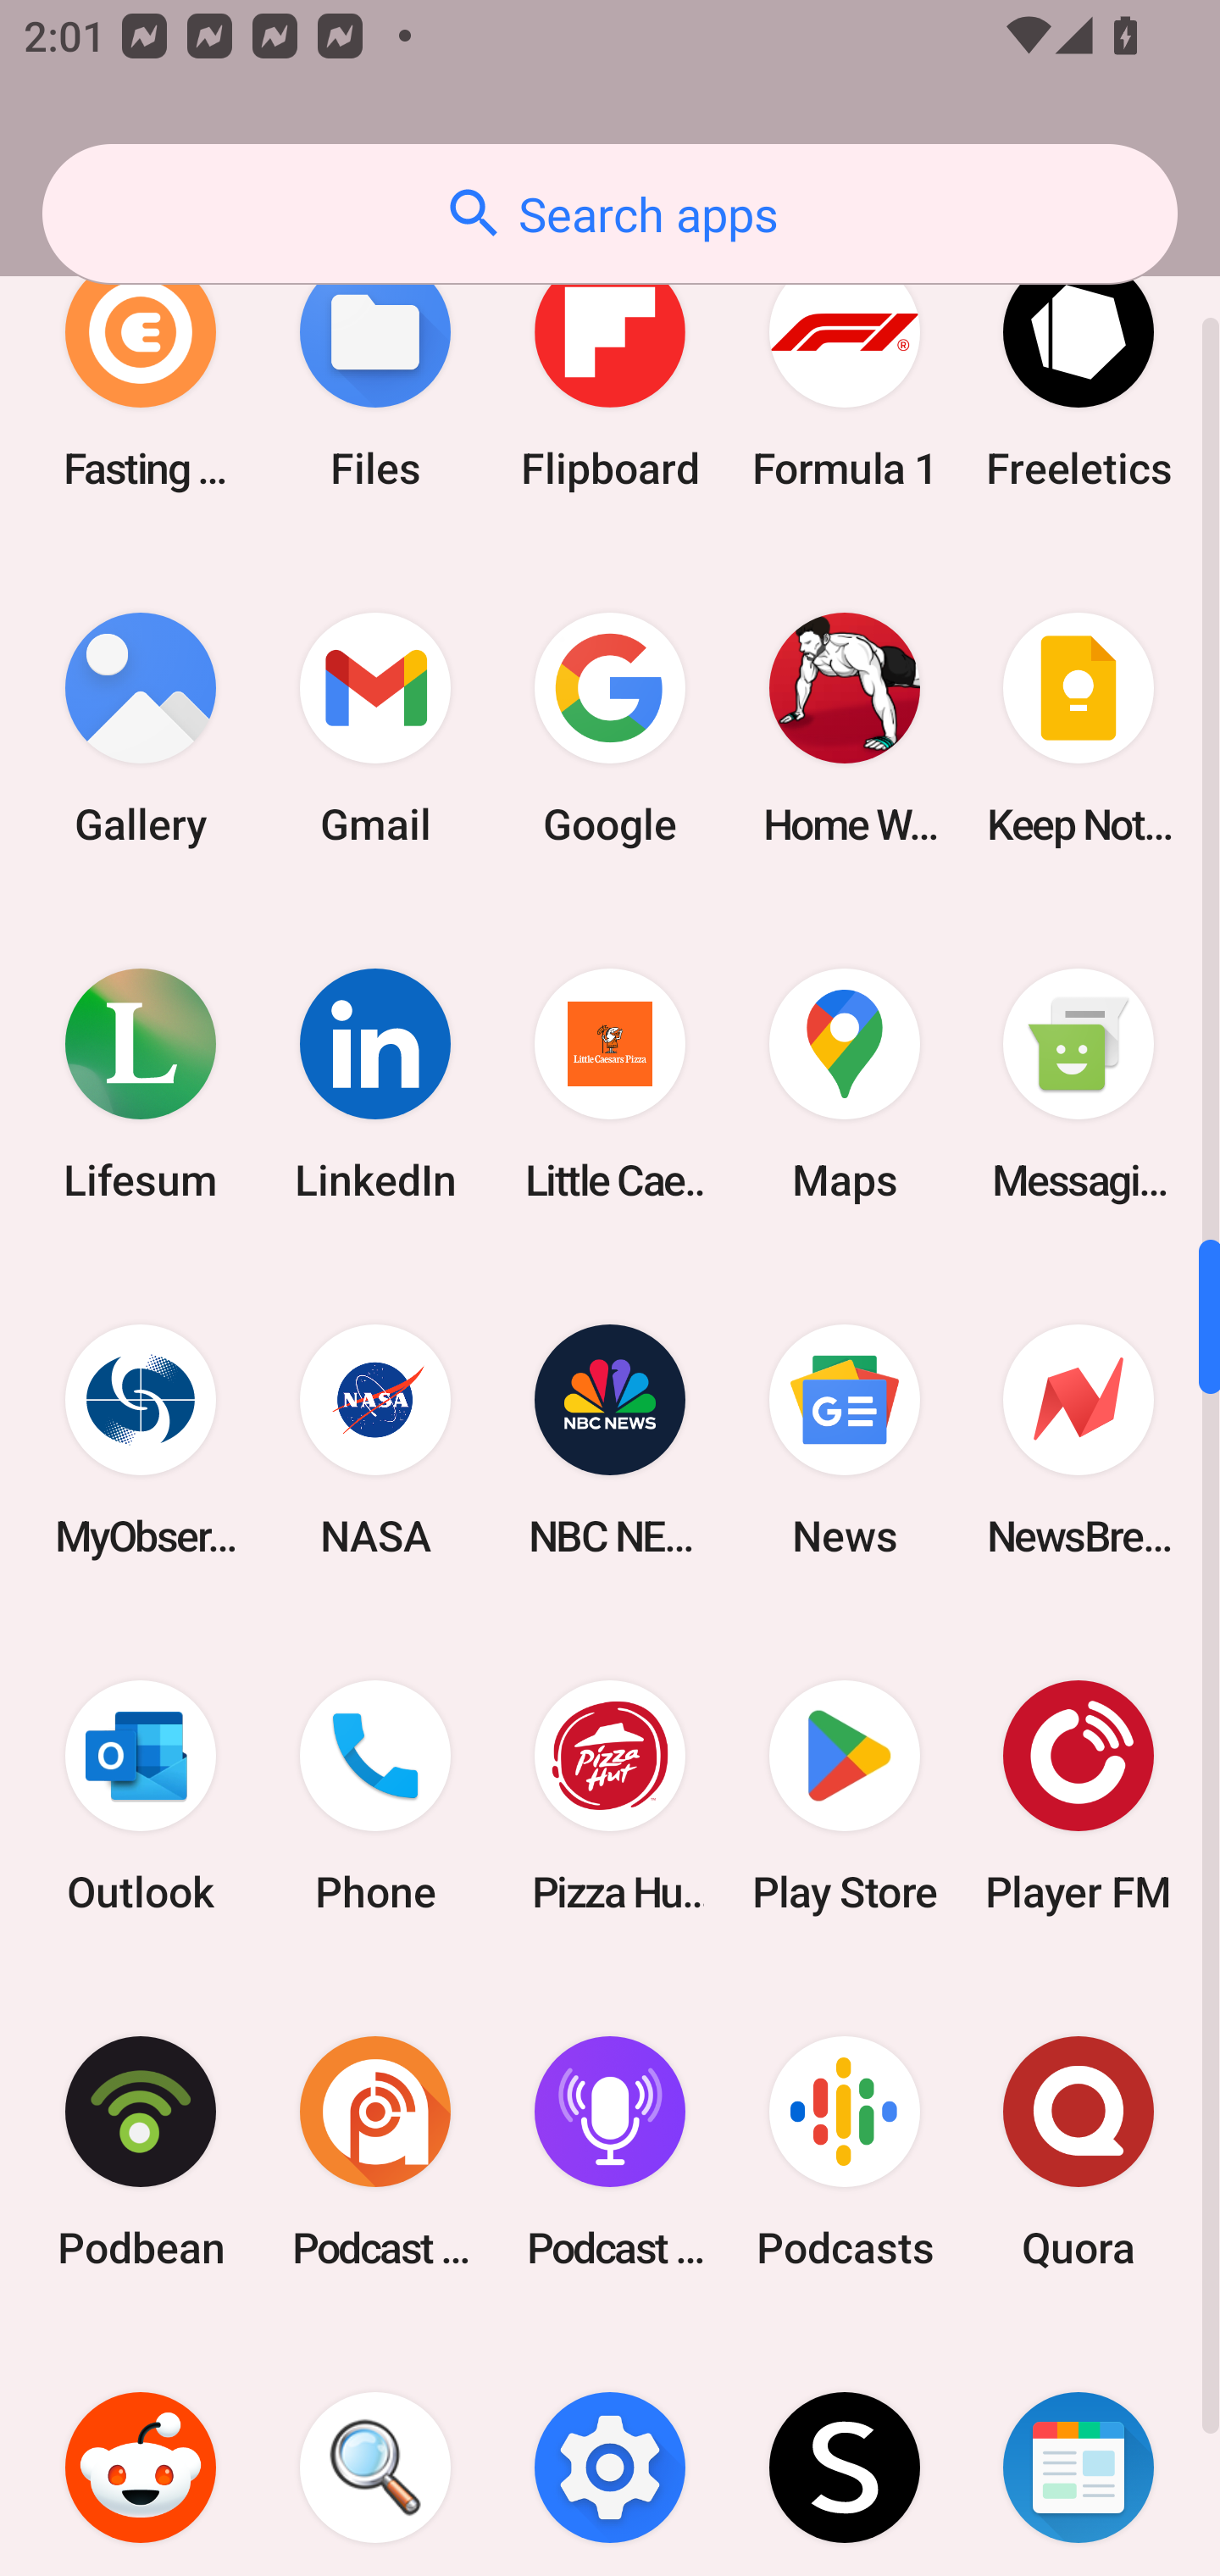 Image resolution: width=1220 pixels, height=2576 pixels. I want to click on Little Caesars Pizza, so click(610, 1085).